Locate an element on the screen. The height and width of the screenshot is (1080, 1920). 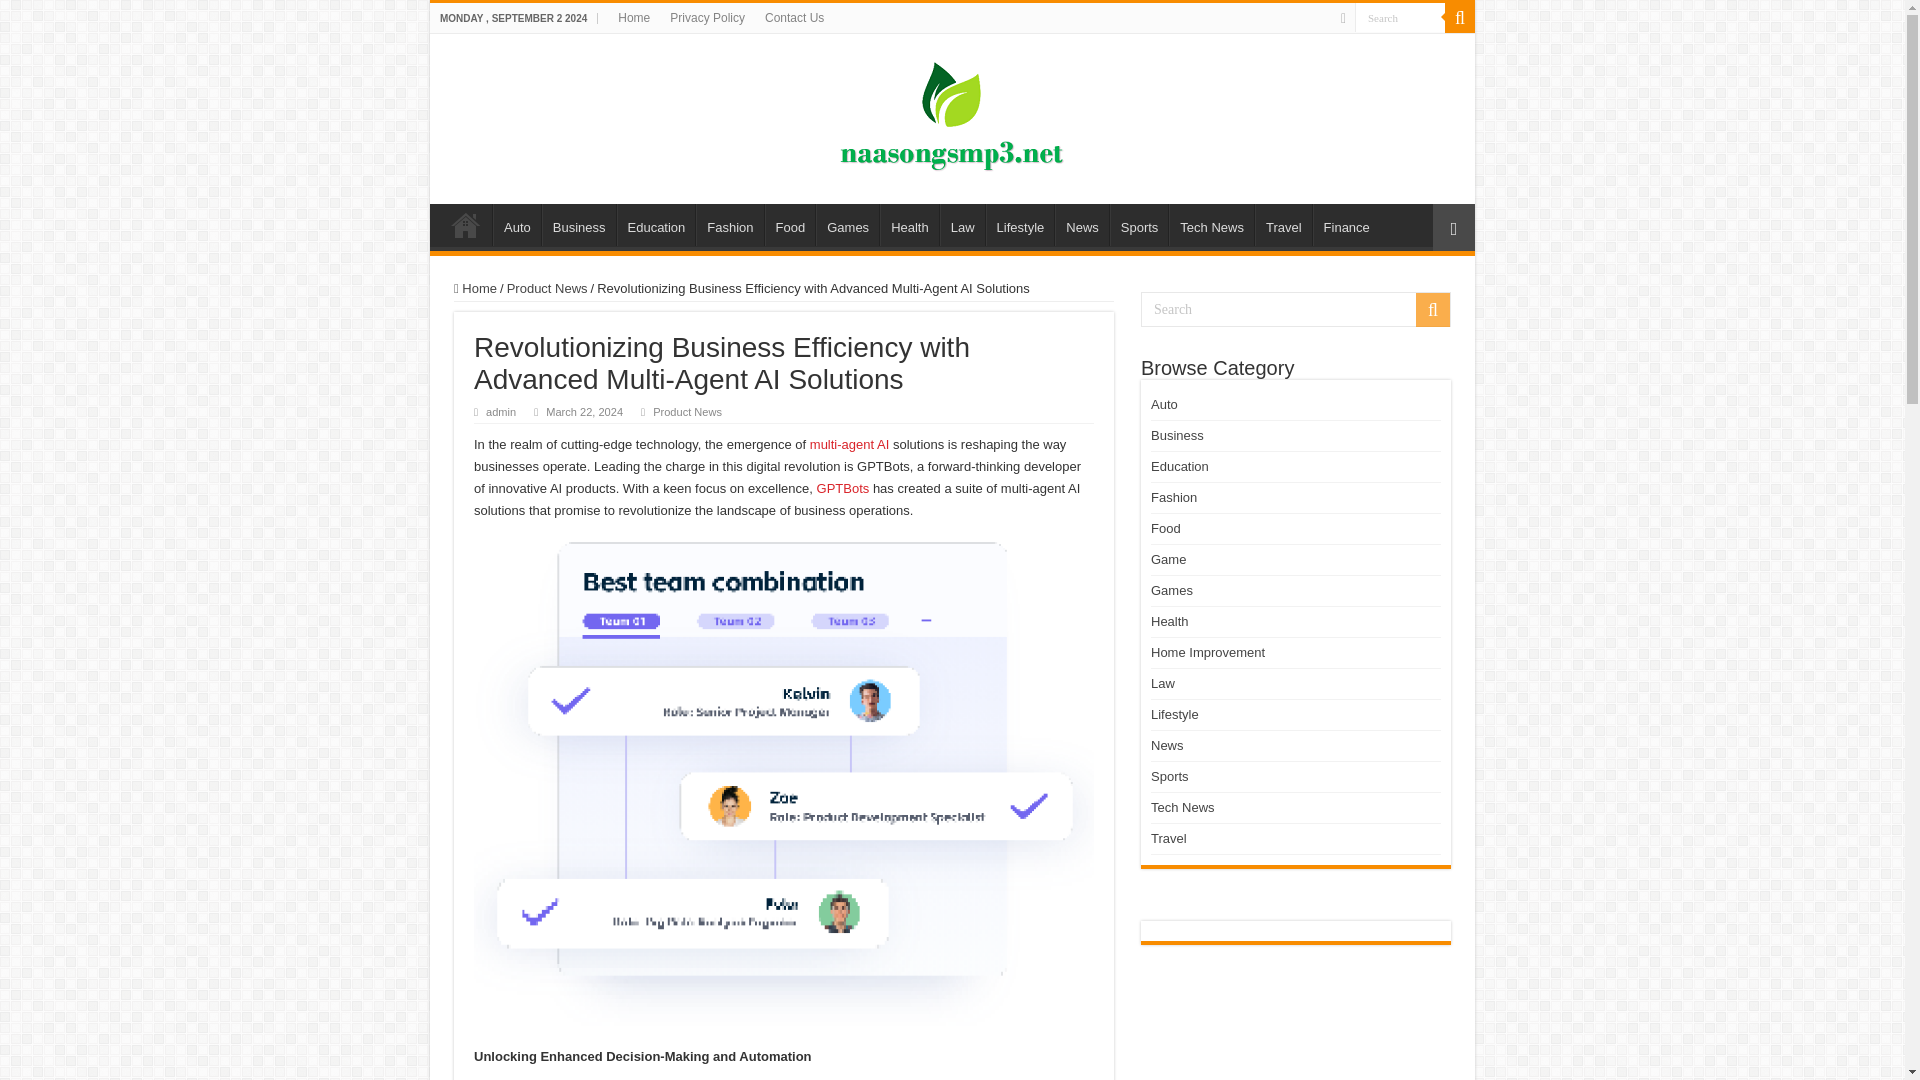
Travel is located at coordinates (1283, 225).